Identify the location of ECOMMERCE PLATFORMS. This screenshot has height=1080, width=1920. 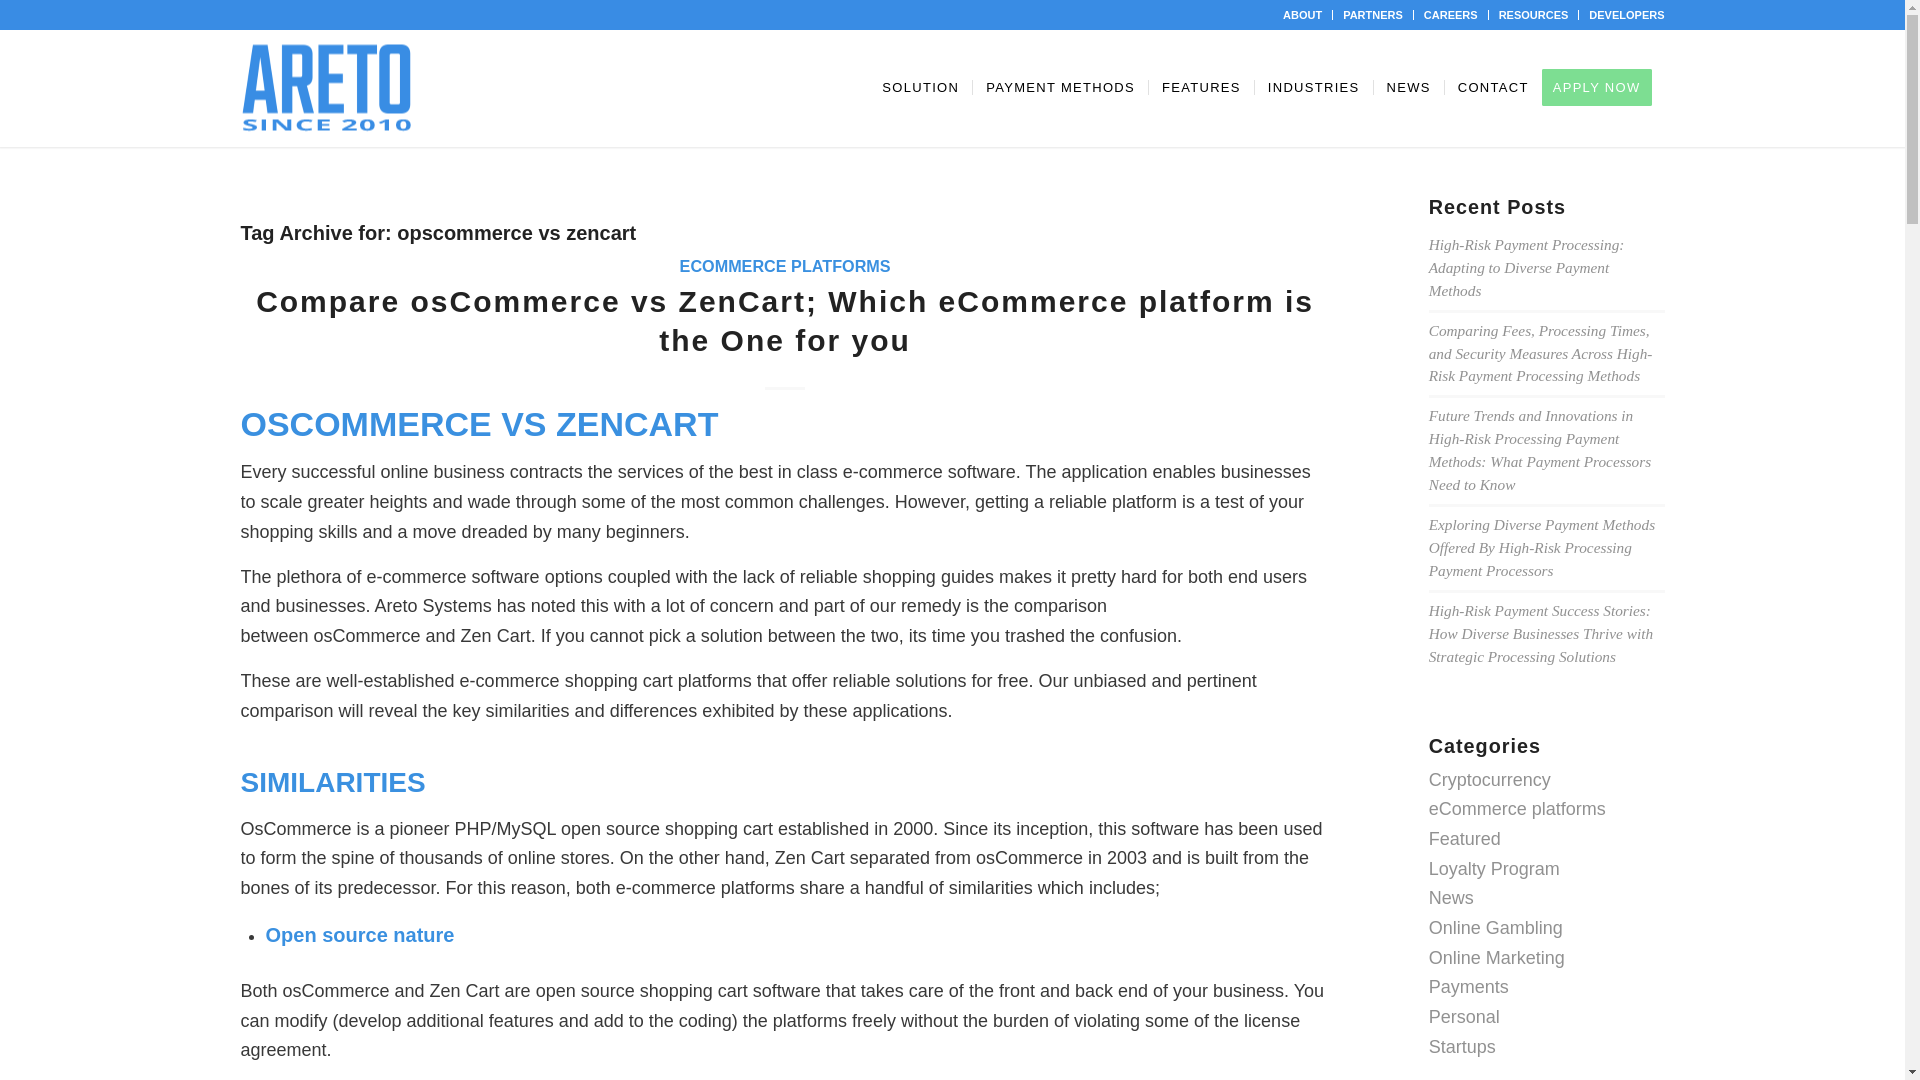
(784, 266).